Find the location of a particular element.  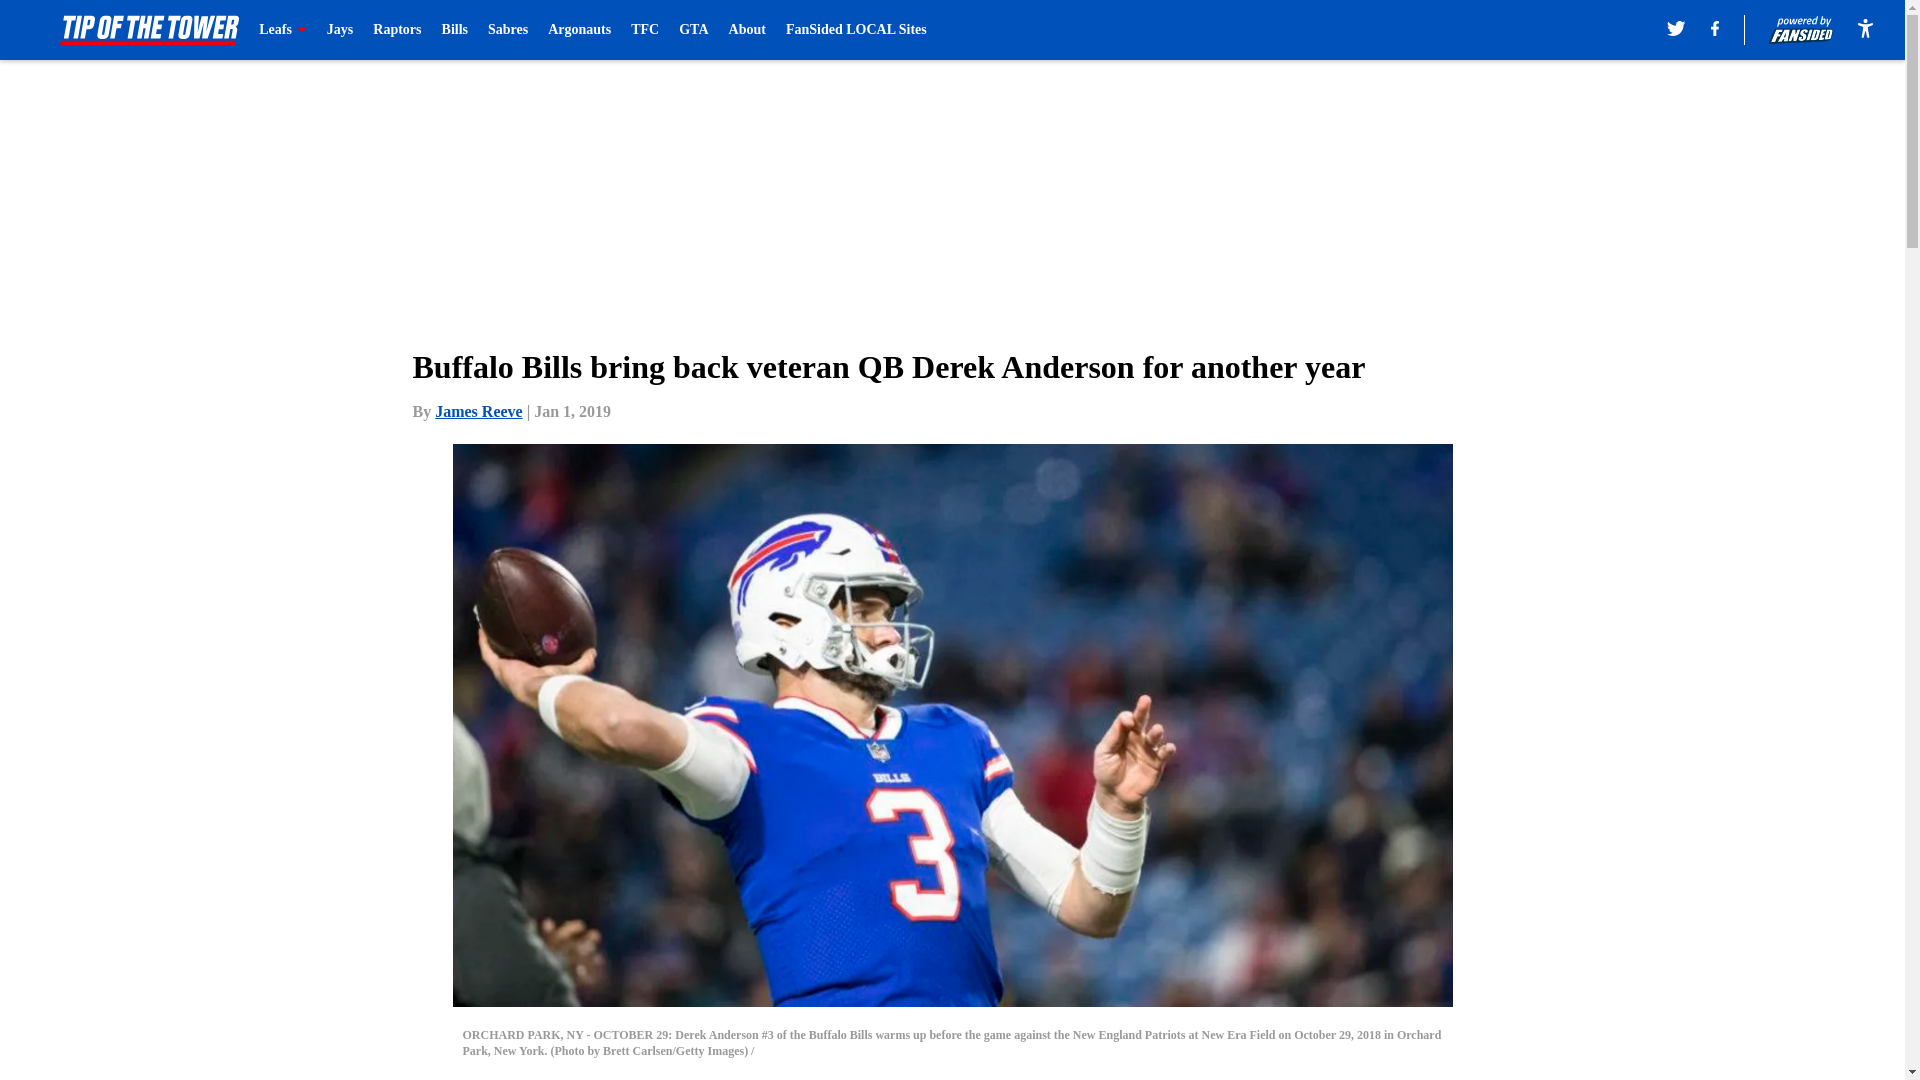

About is located at coordinates (748, 30).